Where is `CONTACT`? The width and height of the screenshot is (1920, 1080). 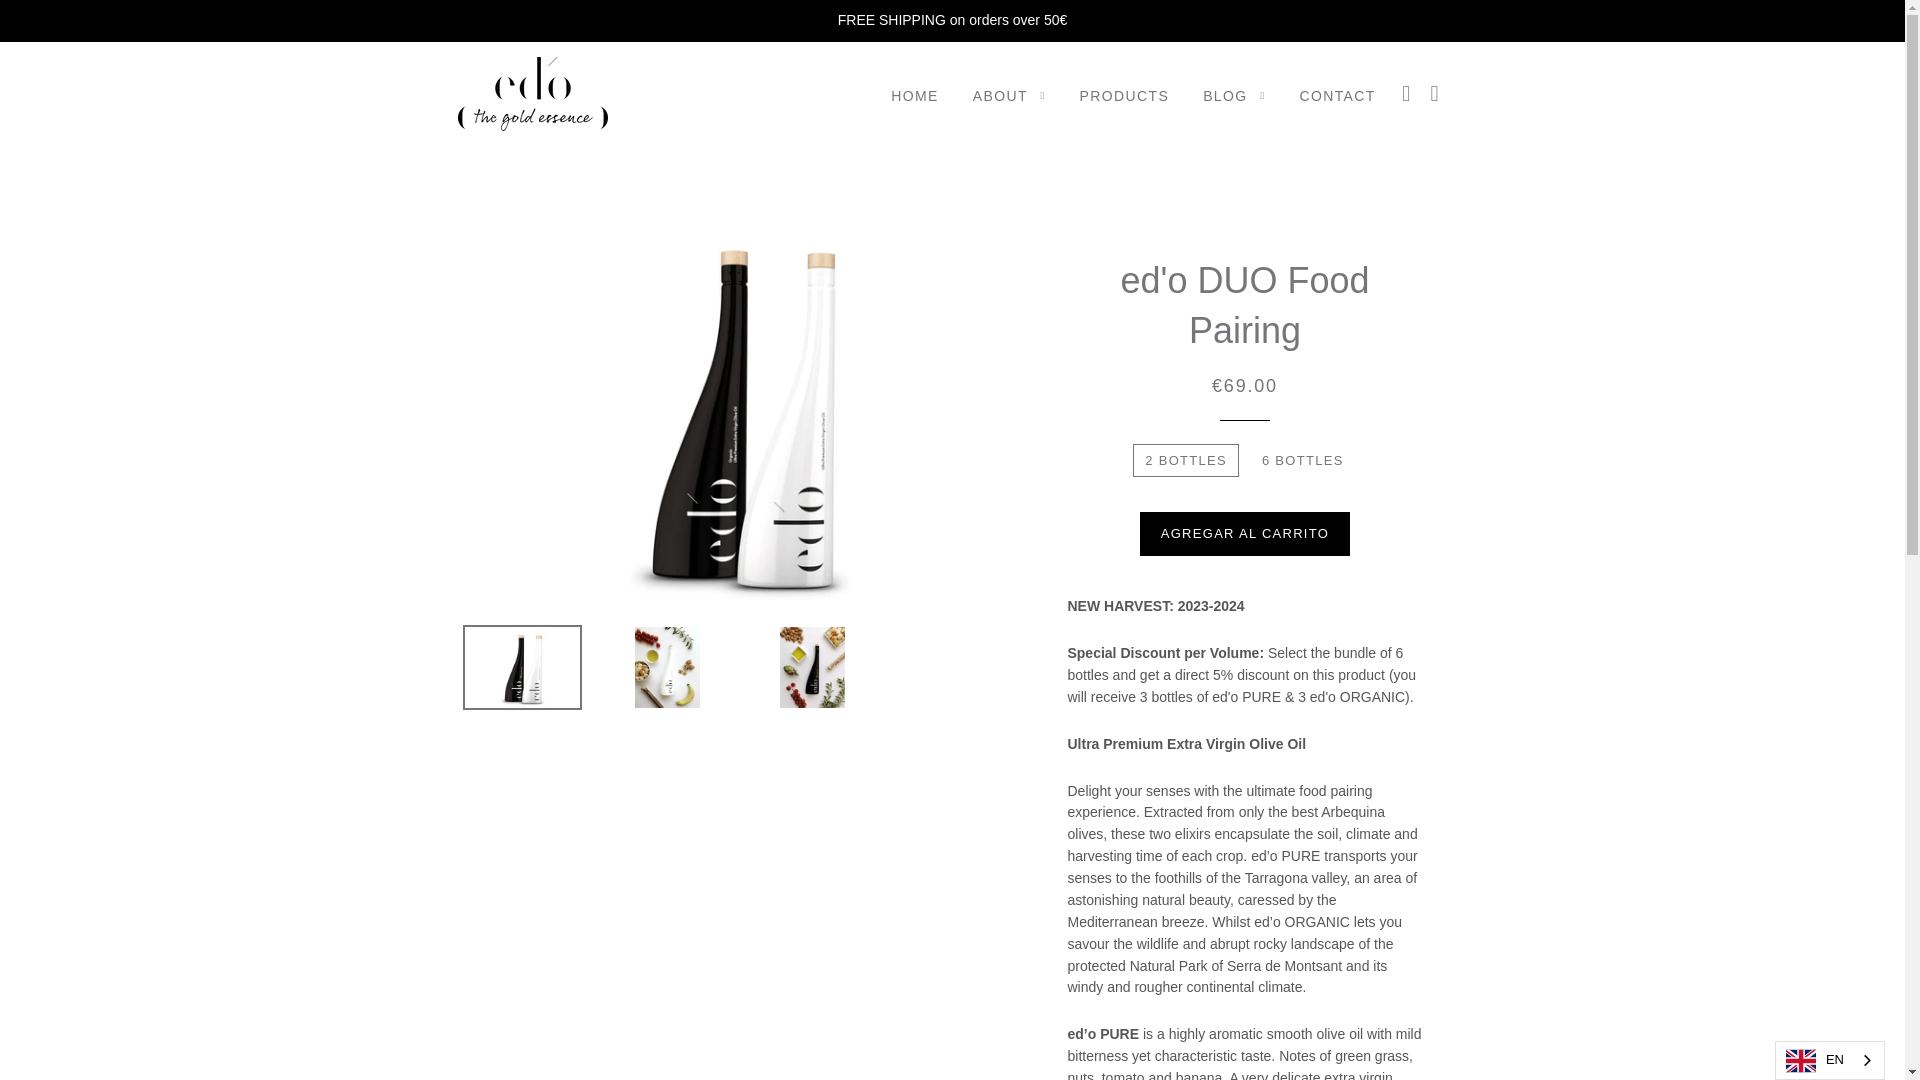
CONTACT is located at coordinates (1337, 97).